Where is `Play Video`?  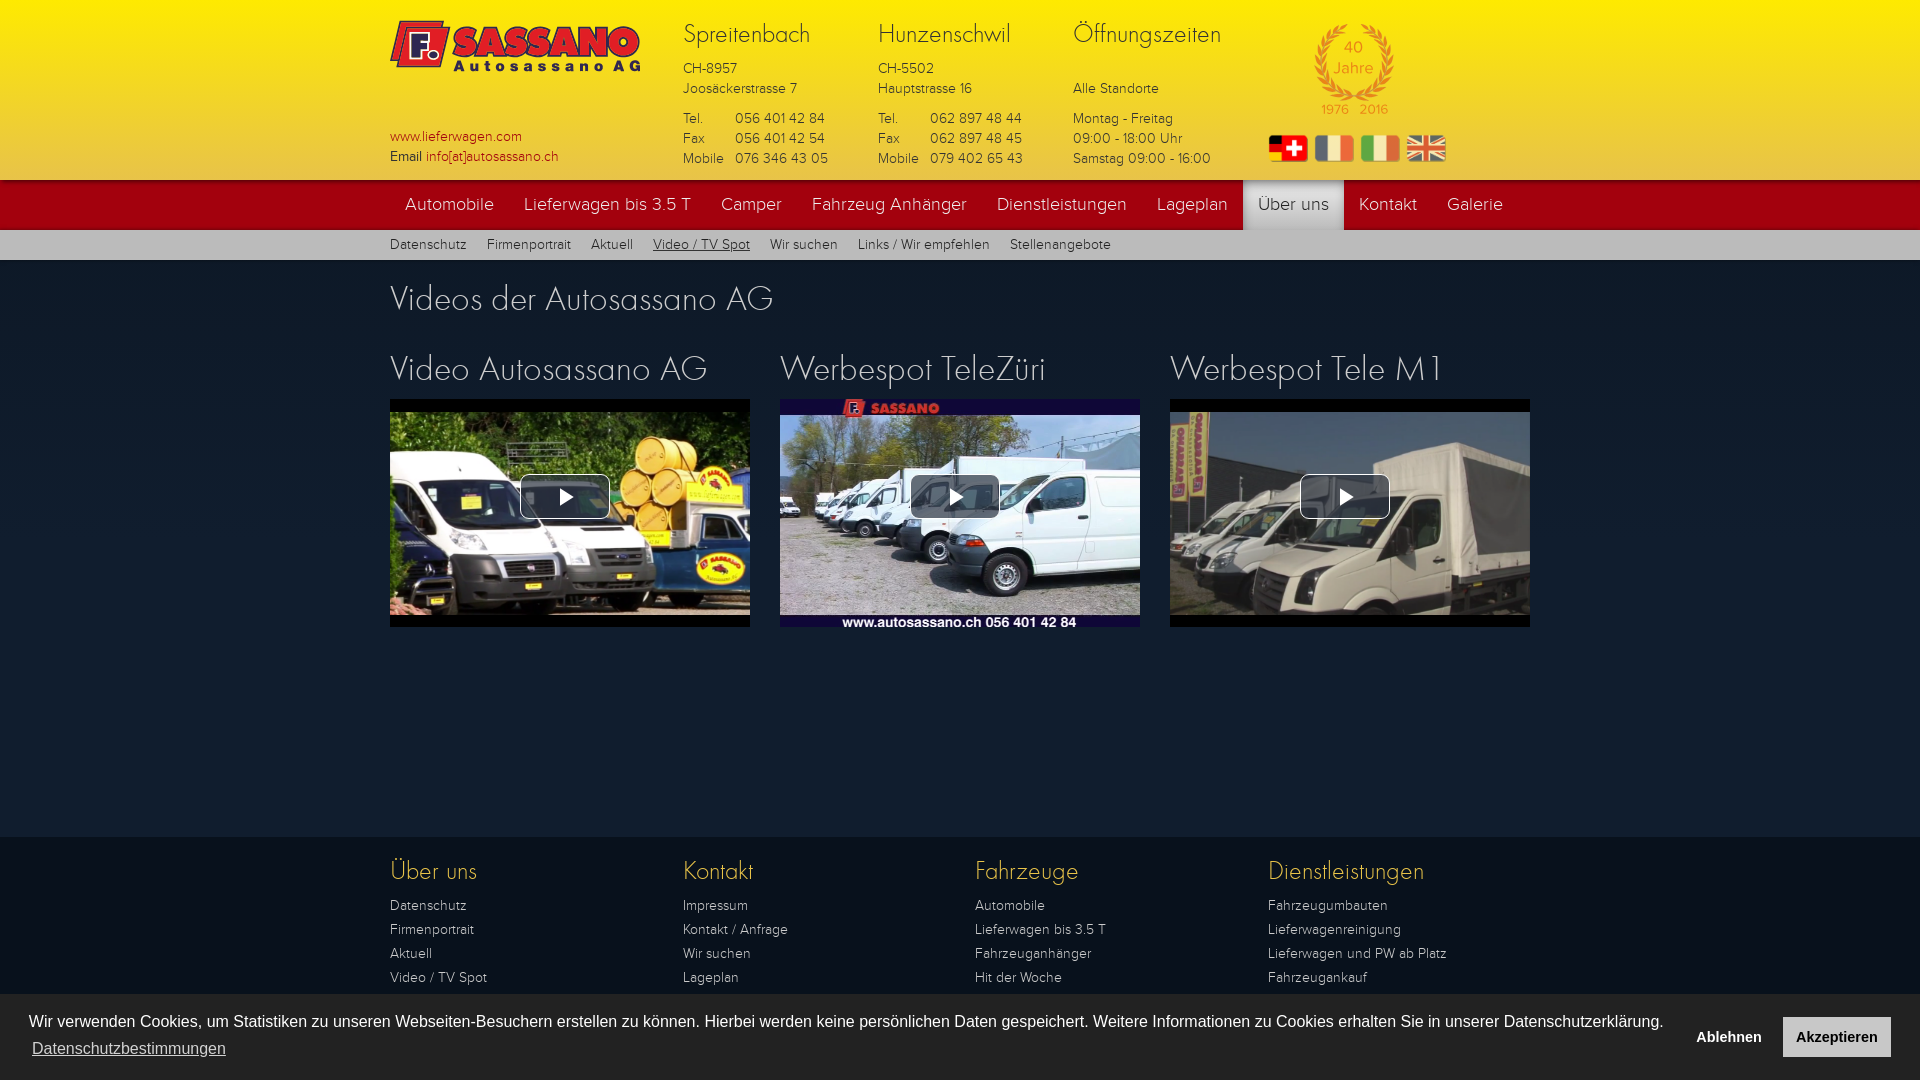 Play Video is located at coordinates (1345, 496).